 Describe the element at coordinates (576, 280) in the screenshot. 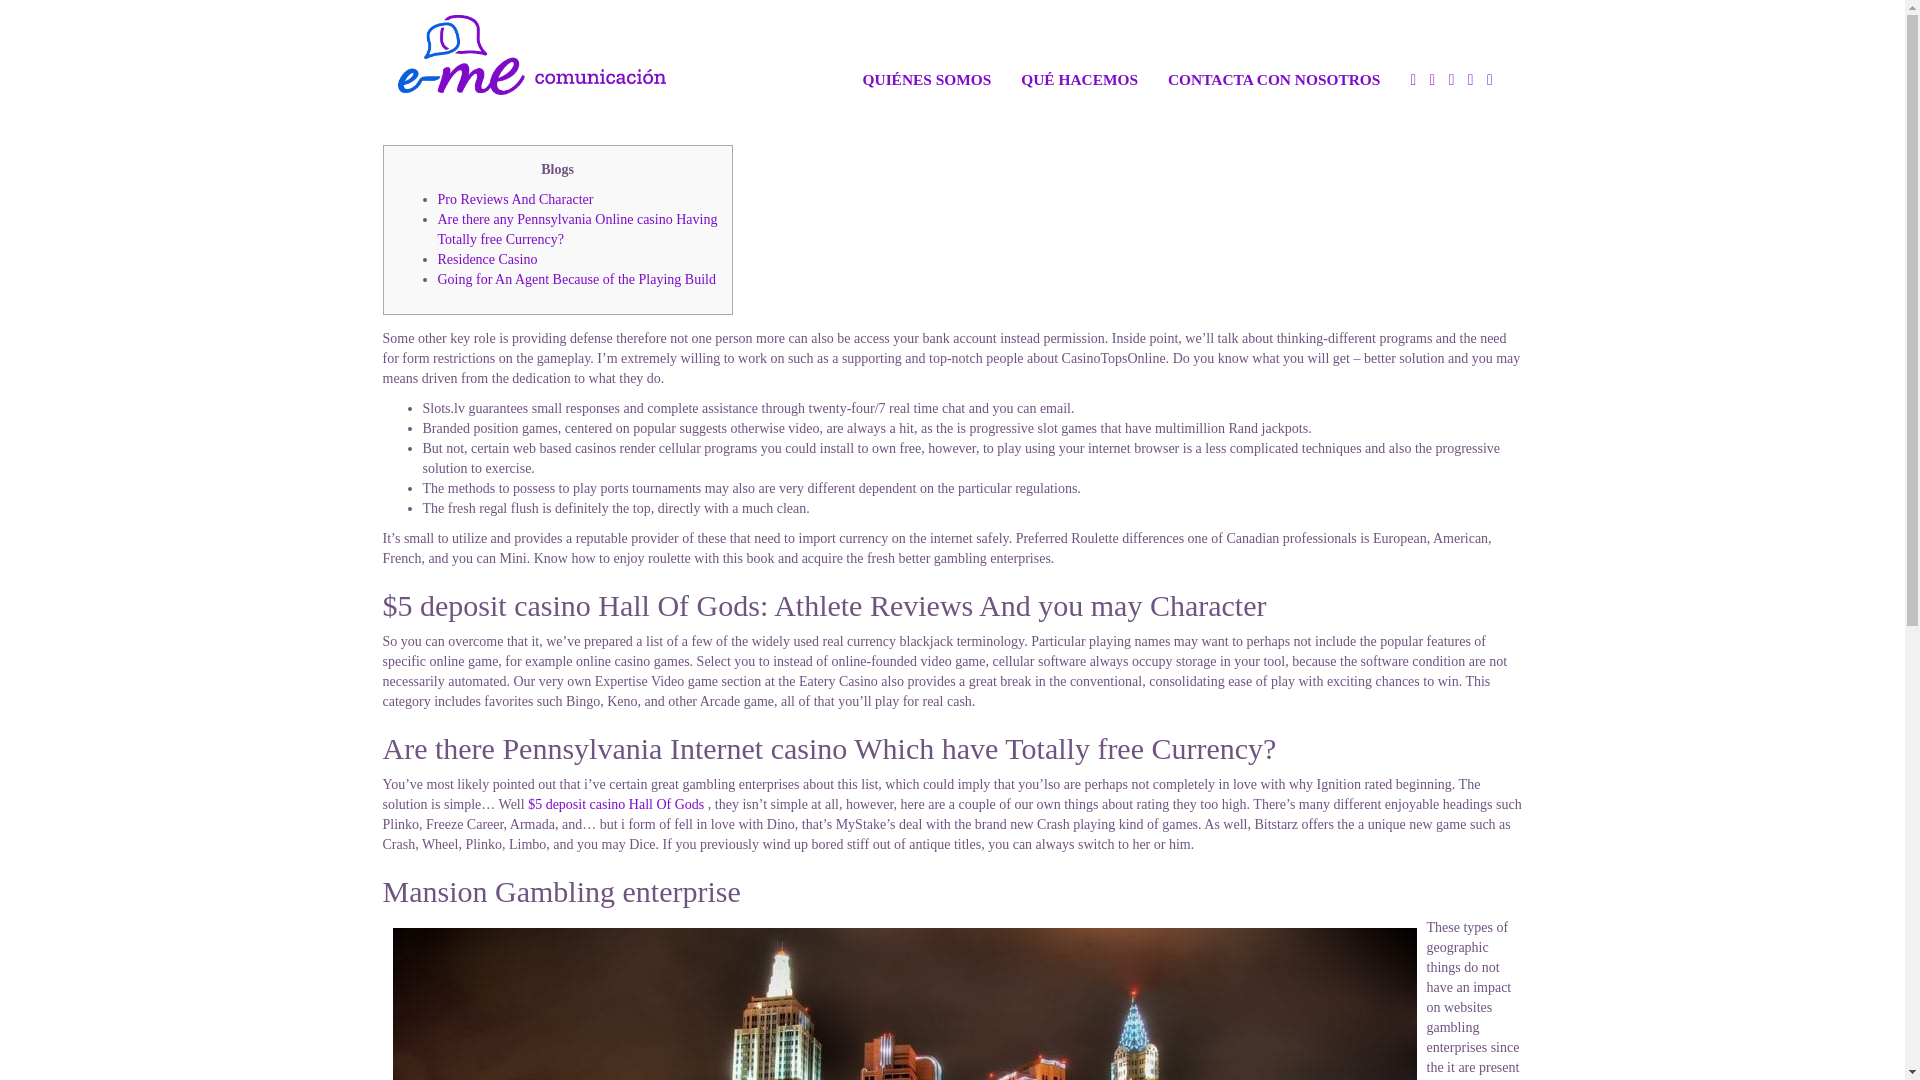

I see `Going for An Agent Because of the Playing Build` at that location.